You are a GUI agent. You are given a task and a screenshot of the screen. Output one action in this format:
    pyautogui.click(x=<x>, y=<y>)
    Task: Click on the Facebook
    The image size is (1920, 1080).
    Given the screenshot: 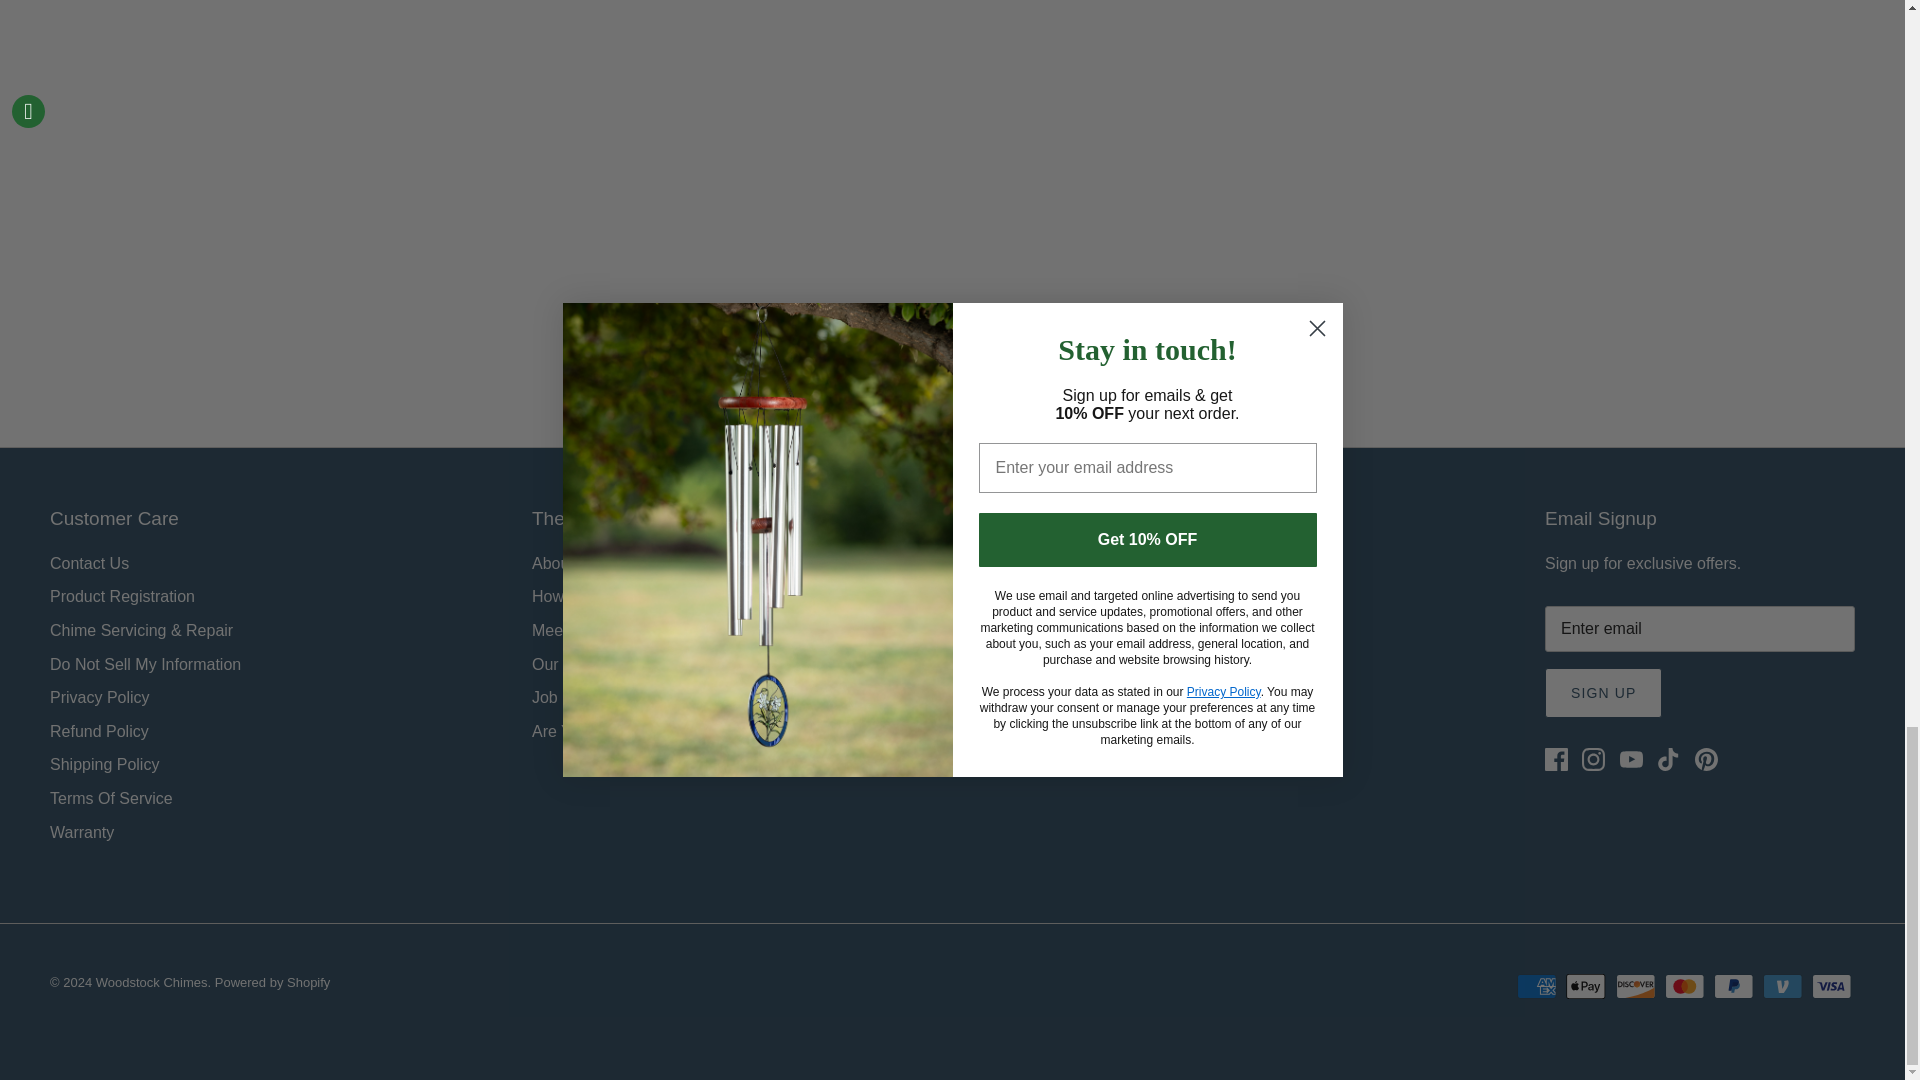 What is the action you would take?
    pyautogui.click(x=1556, y=760)
    